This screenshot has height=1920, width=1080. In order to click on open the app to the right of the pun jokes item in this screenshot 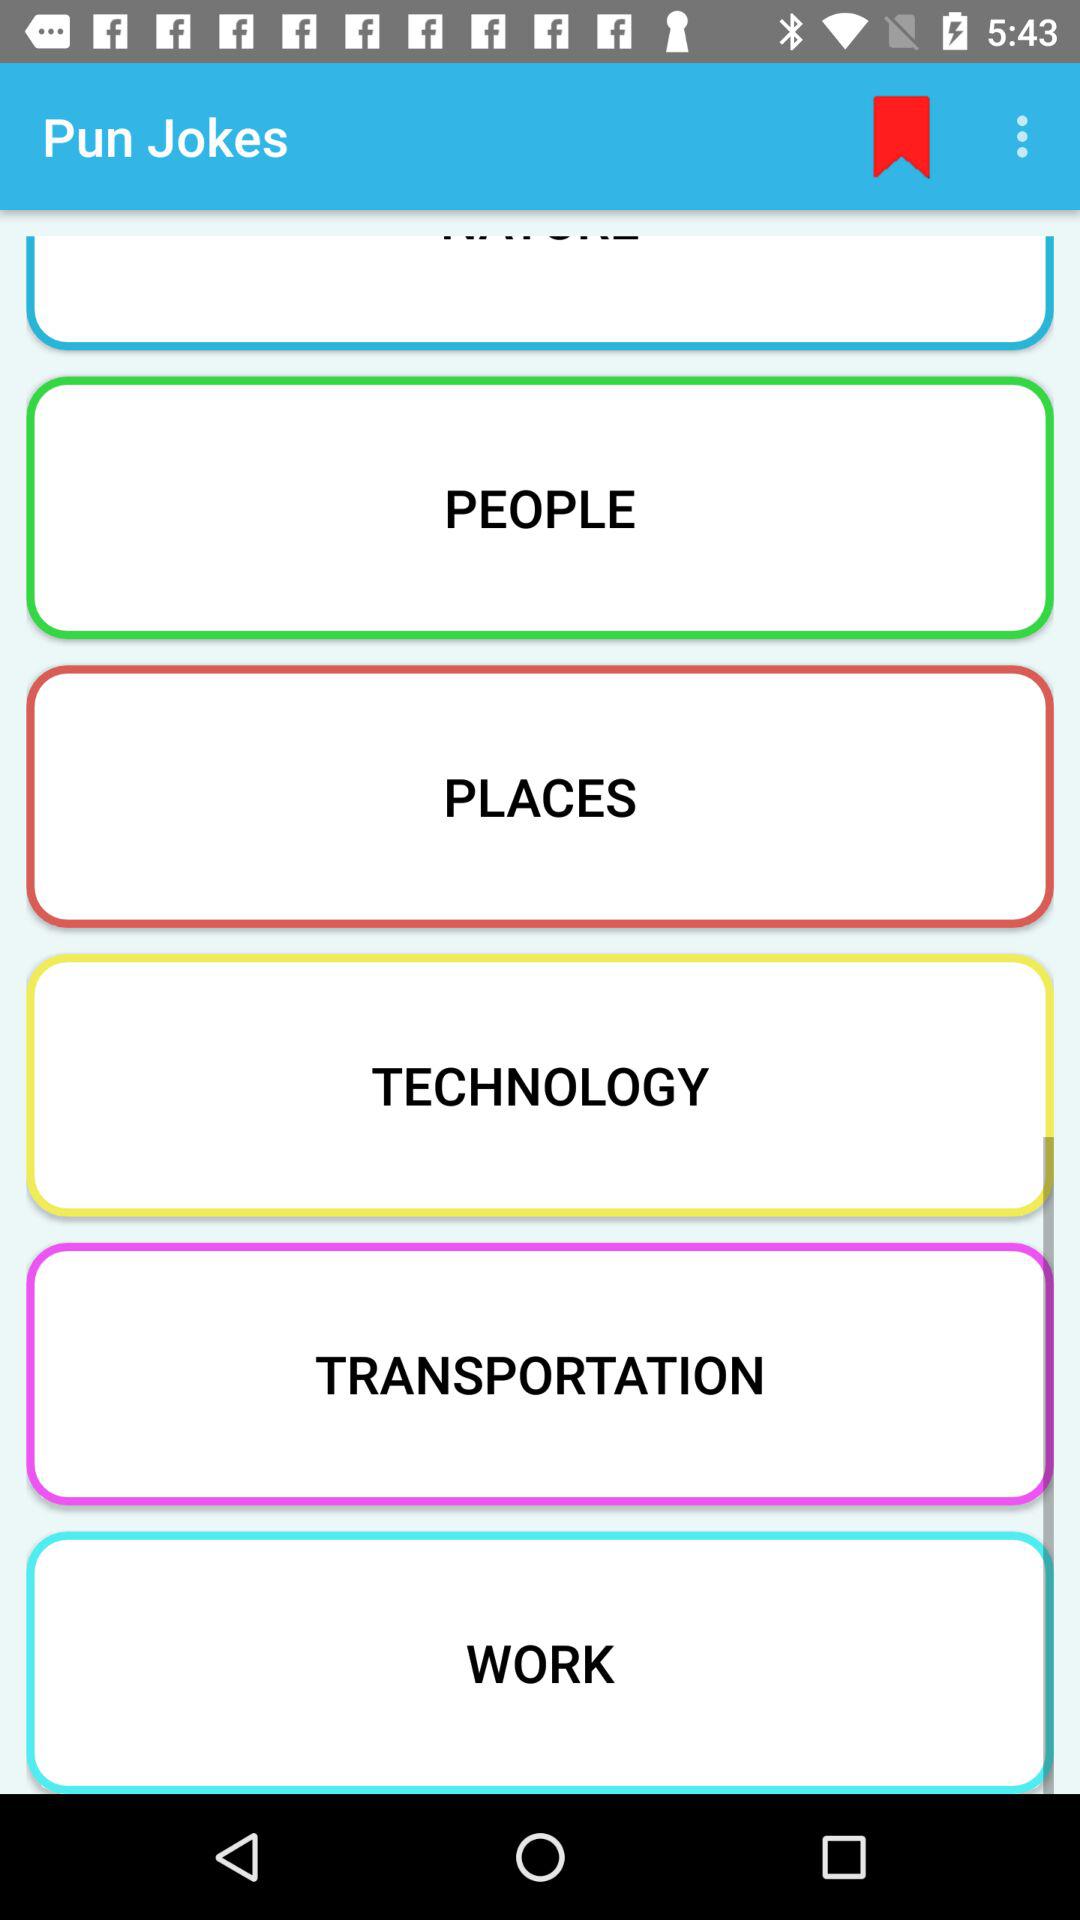, I will do `click(901, 136)`.